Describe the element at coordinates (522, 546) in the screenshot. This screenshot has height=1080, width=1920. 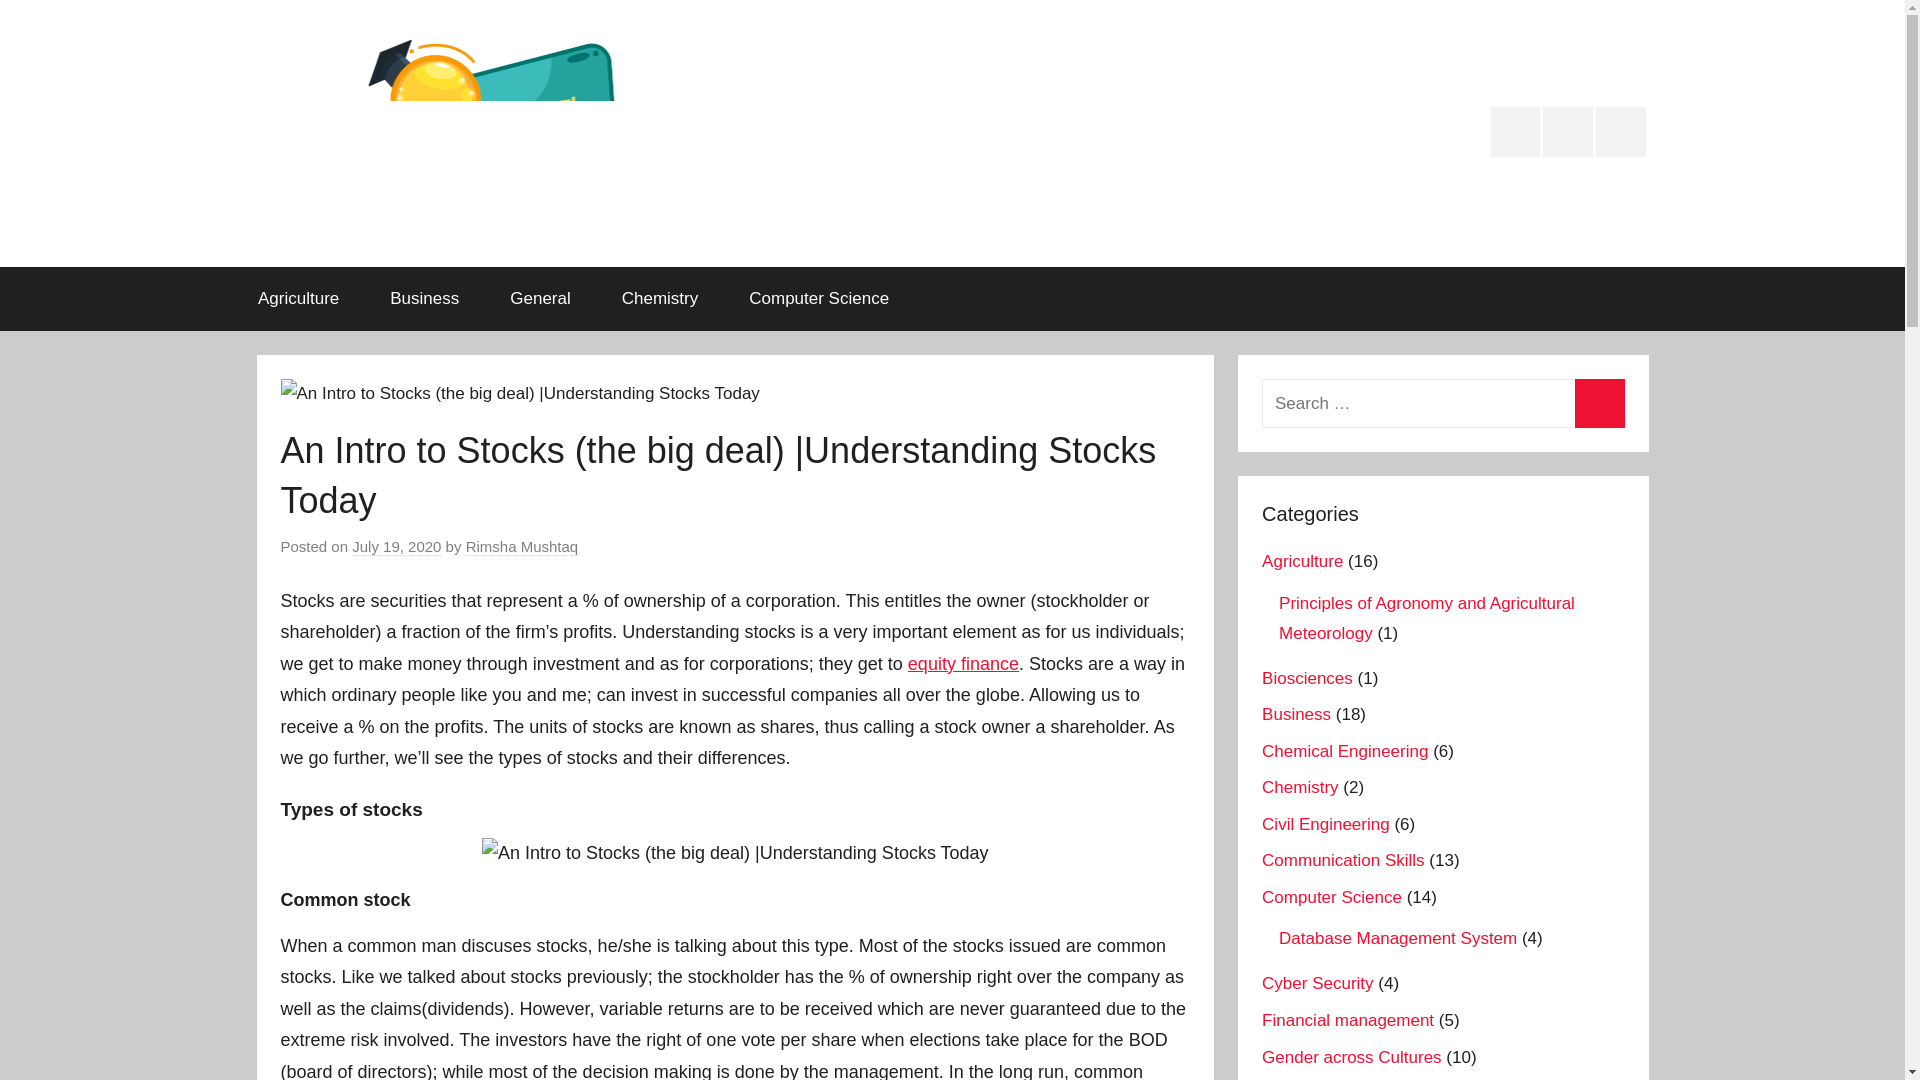
I see `View all posts by Rimsha Mushtaq` at that location.